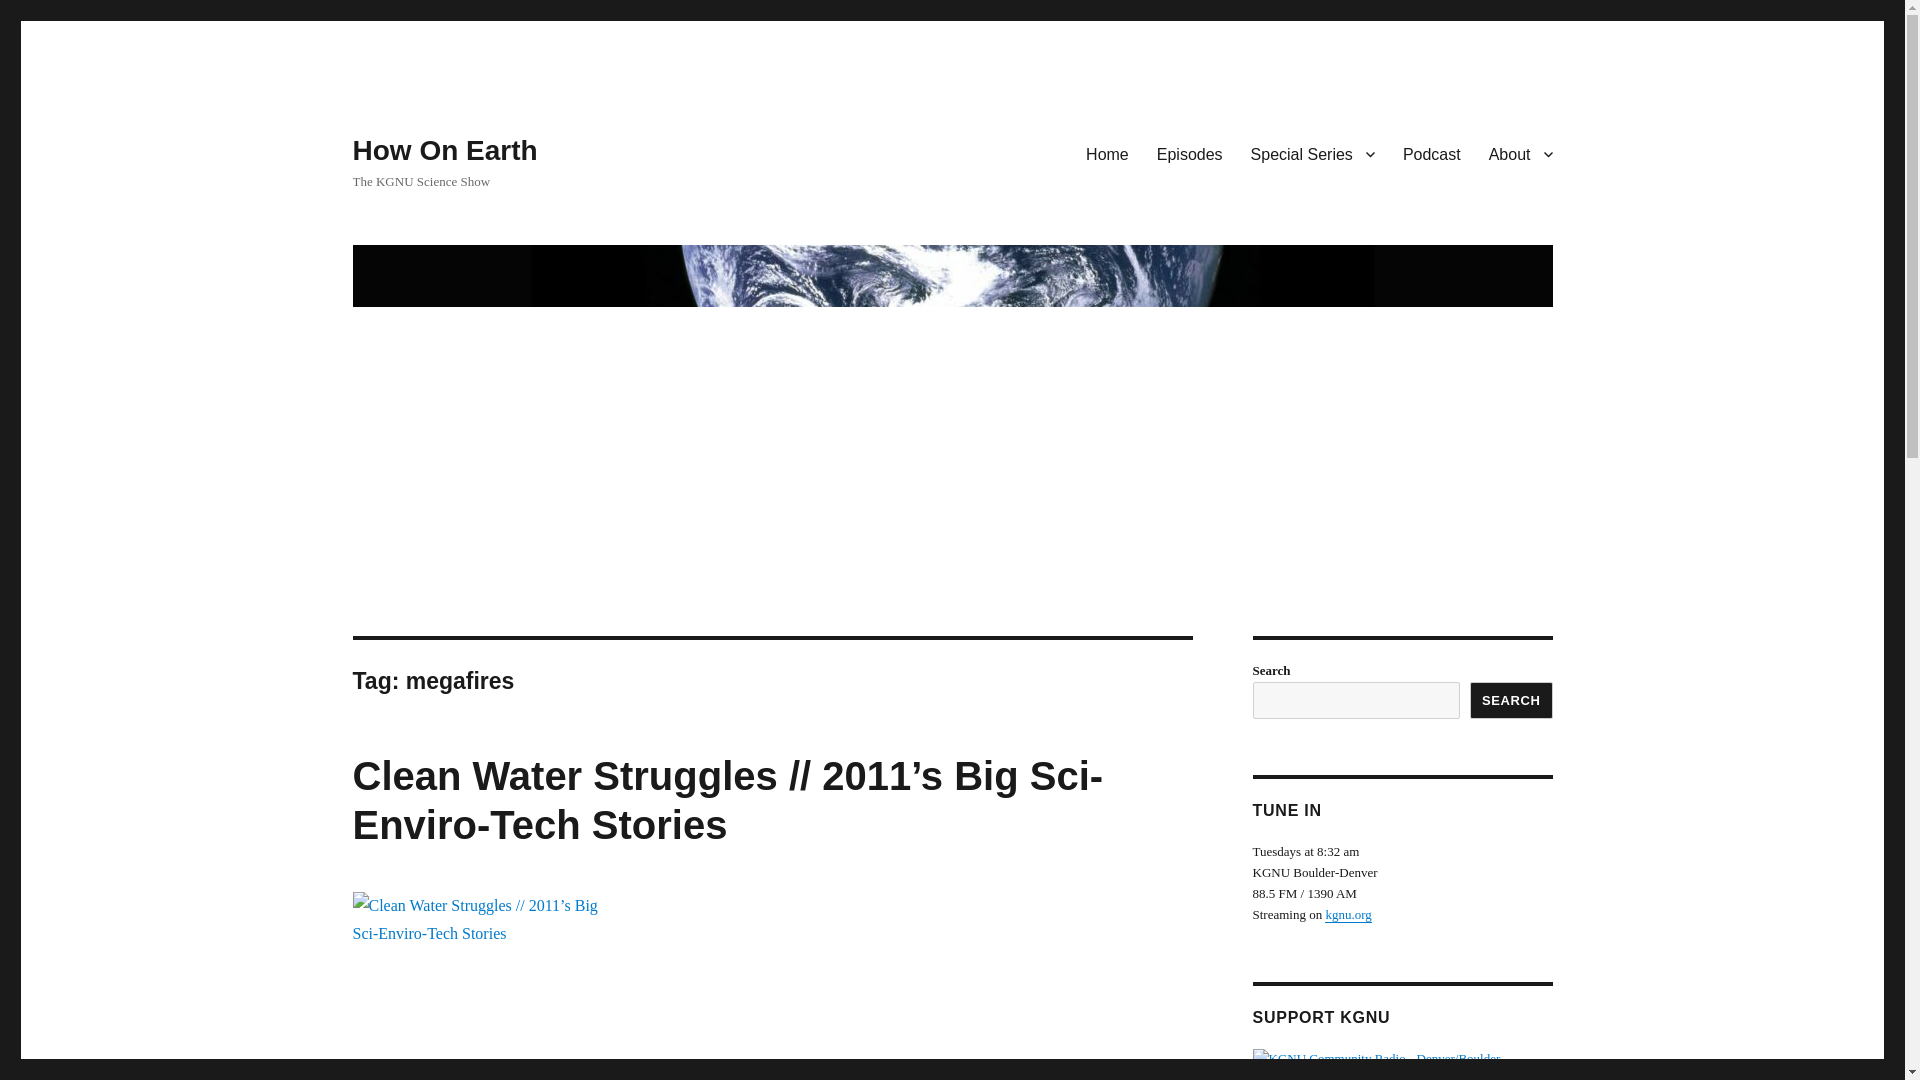 The height and width of the screenshot is (1080, 1920). Describe the element at coordinates (1106, 153) in the screenshot. I see `Home` at that location.